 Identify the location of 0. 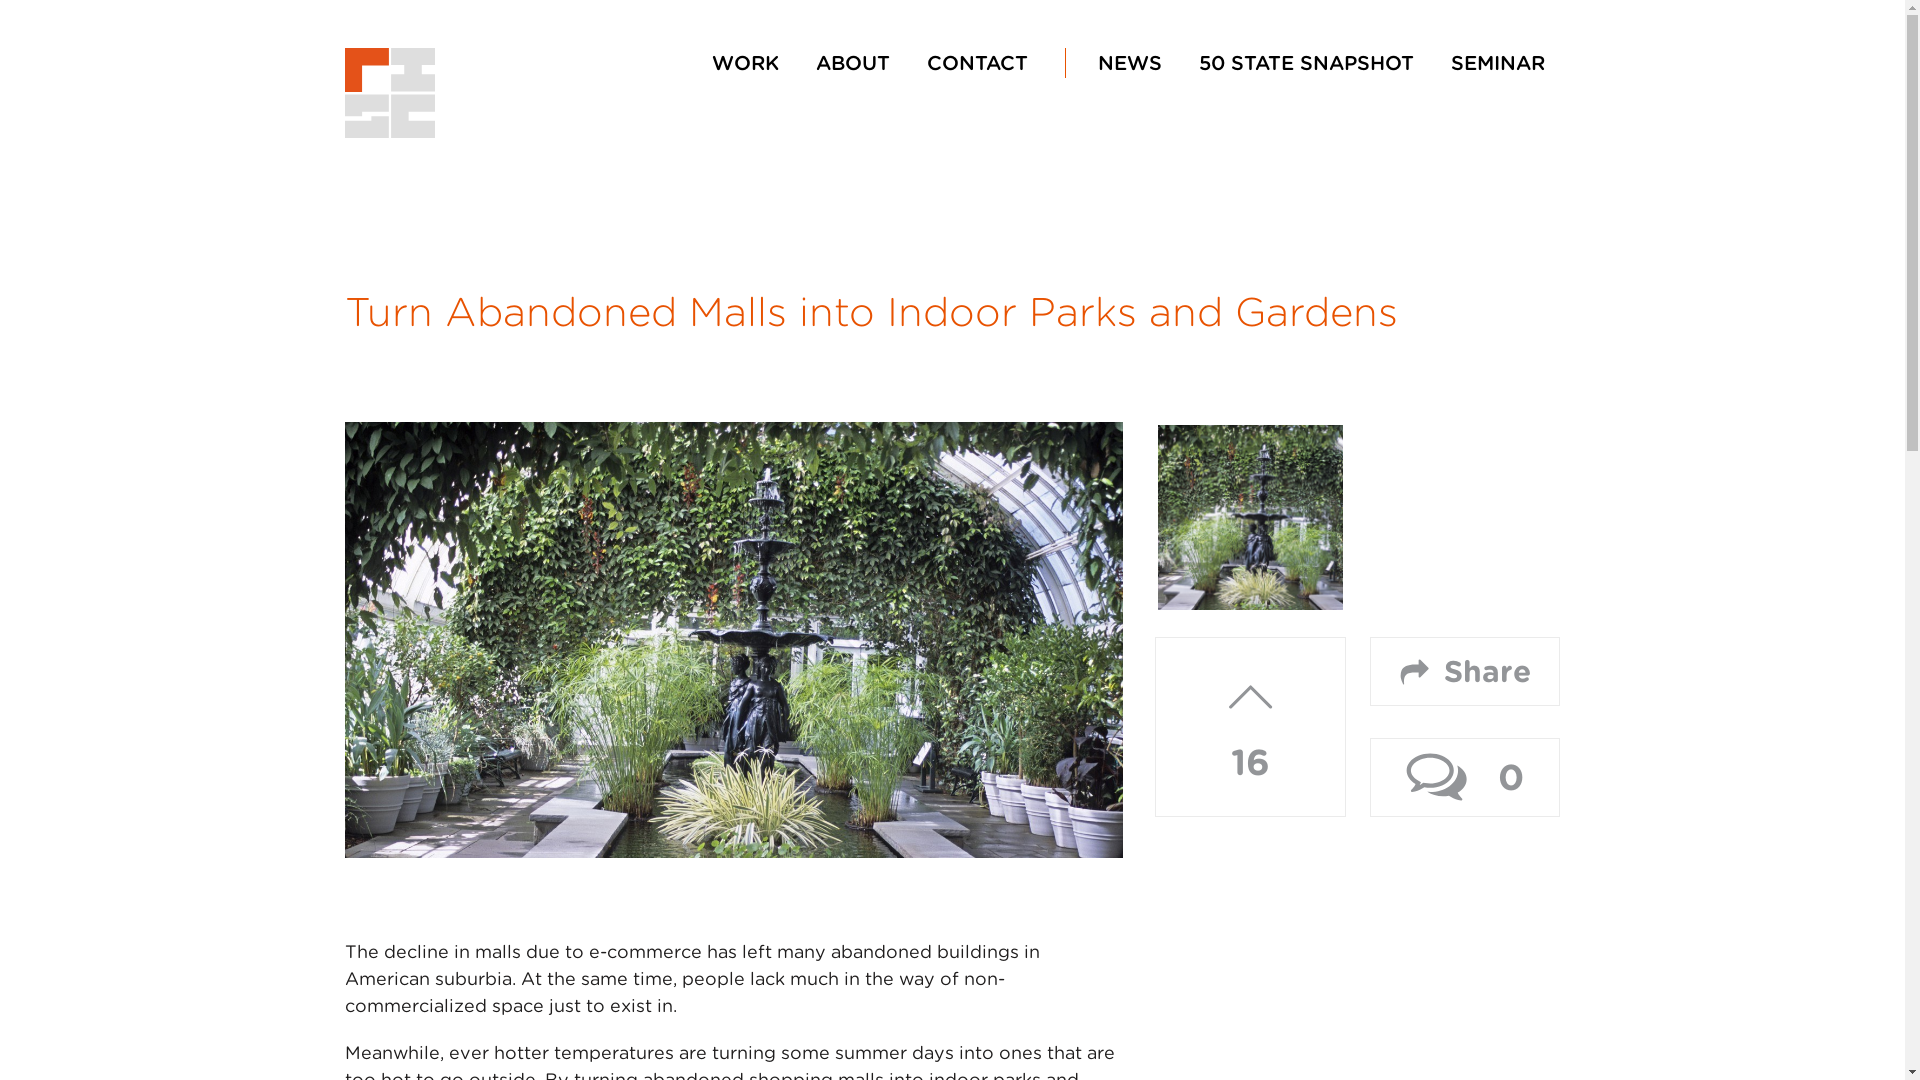
(1464, 776).